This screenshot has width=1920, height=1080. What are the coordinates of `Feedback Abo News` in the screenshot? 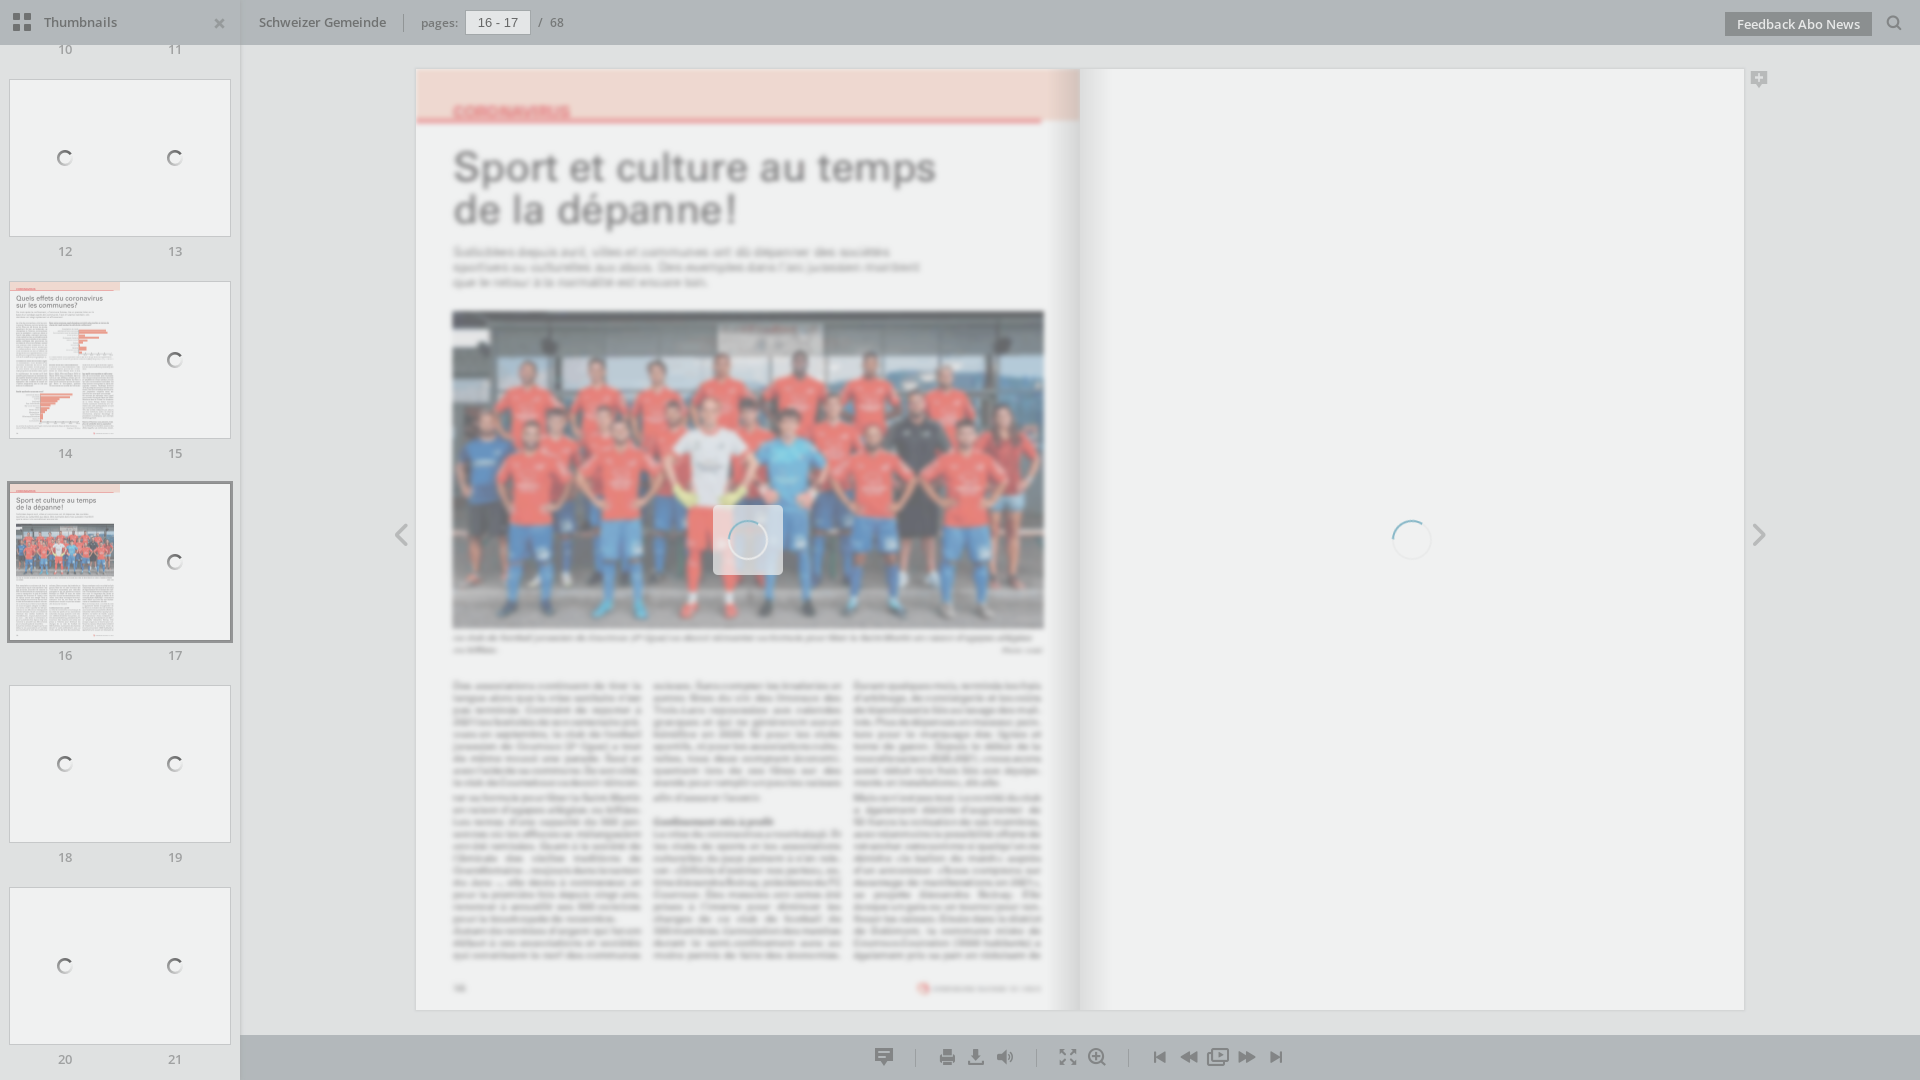 It's located at (1798, 24).